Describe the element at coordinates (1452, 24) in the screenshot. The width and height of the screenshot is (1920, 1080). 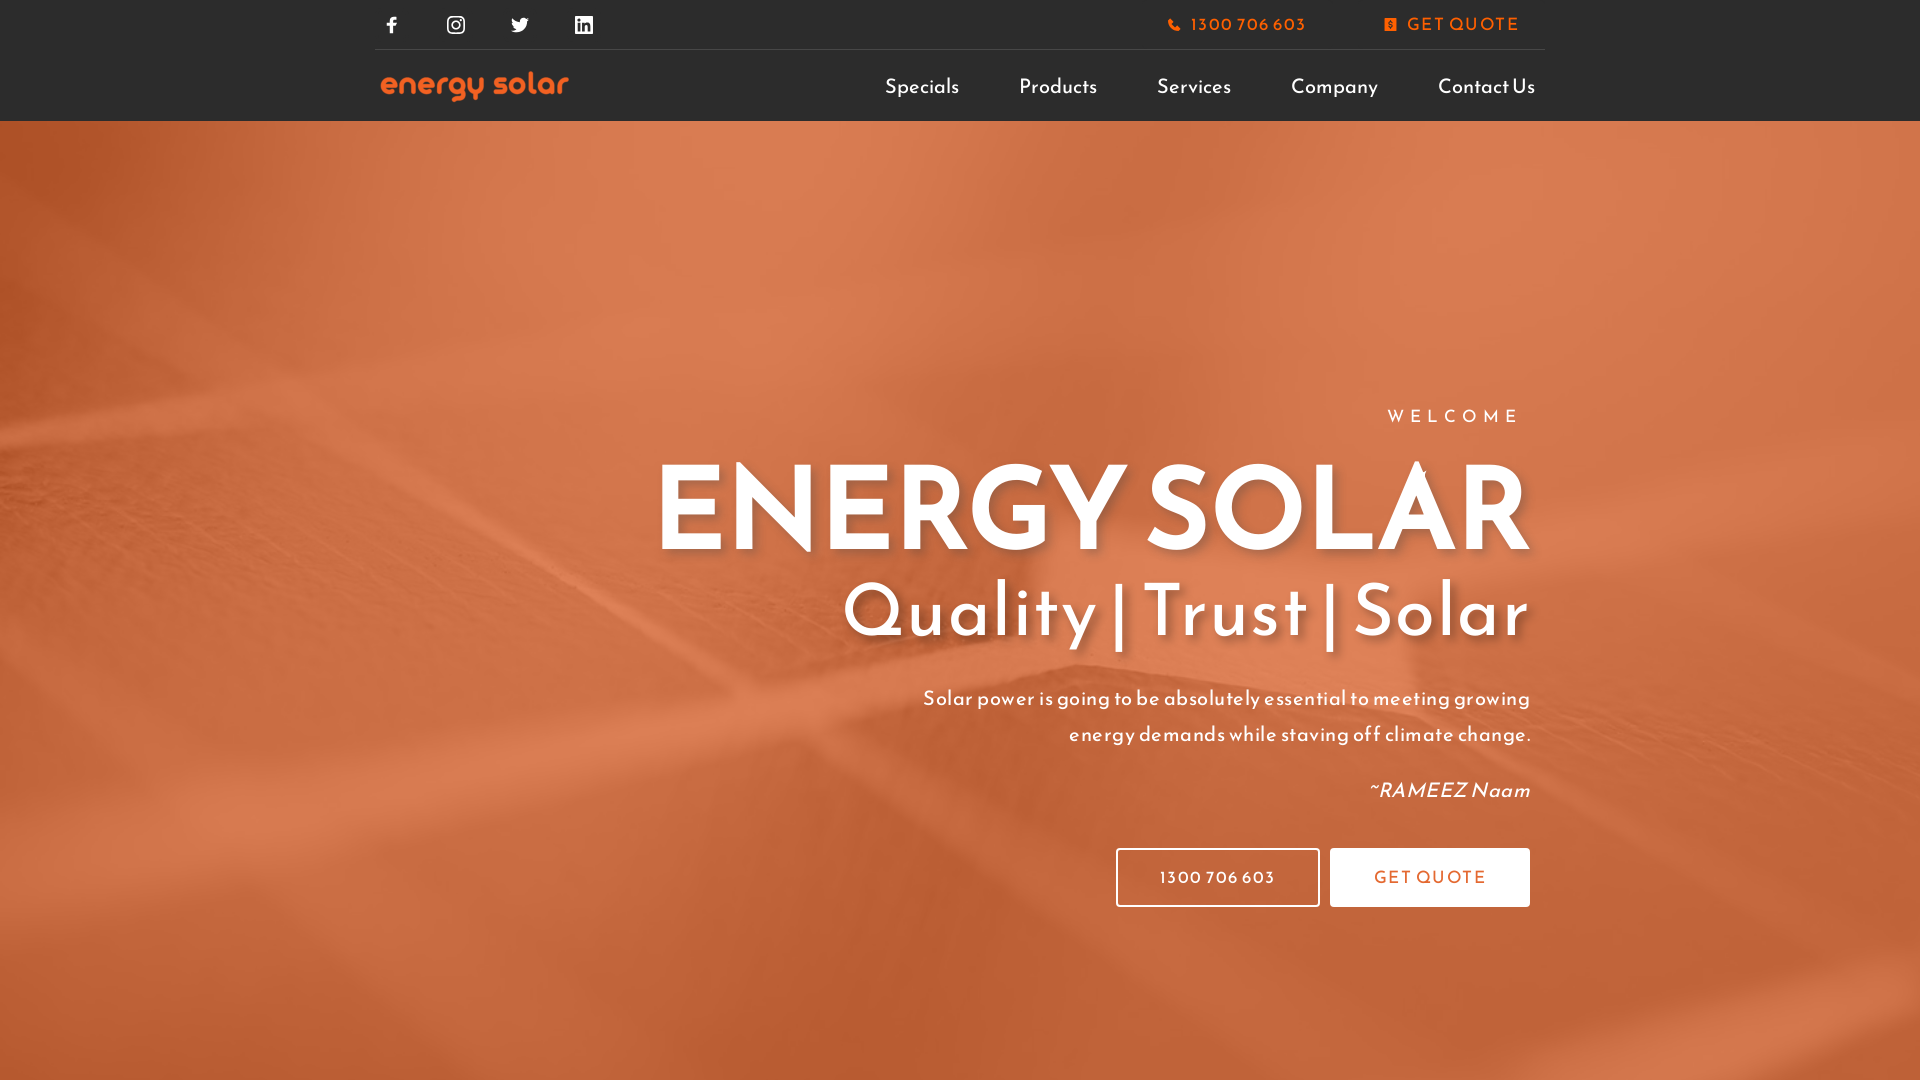
I see `GET QUOTE` at that location.